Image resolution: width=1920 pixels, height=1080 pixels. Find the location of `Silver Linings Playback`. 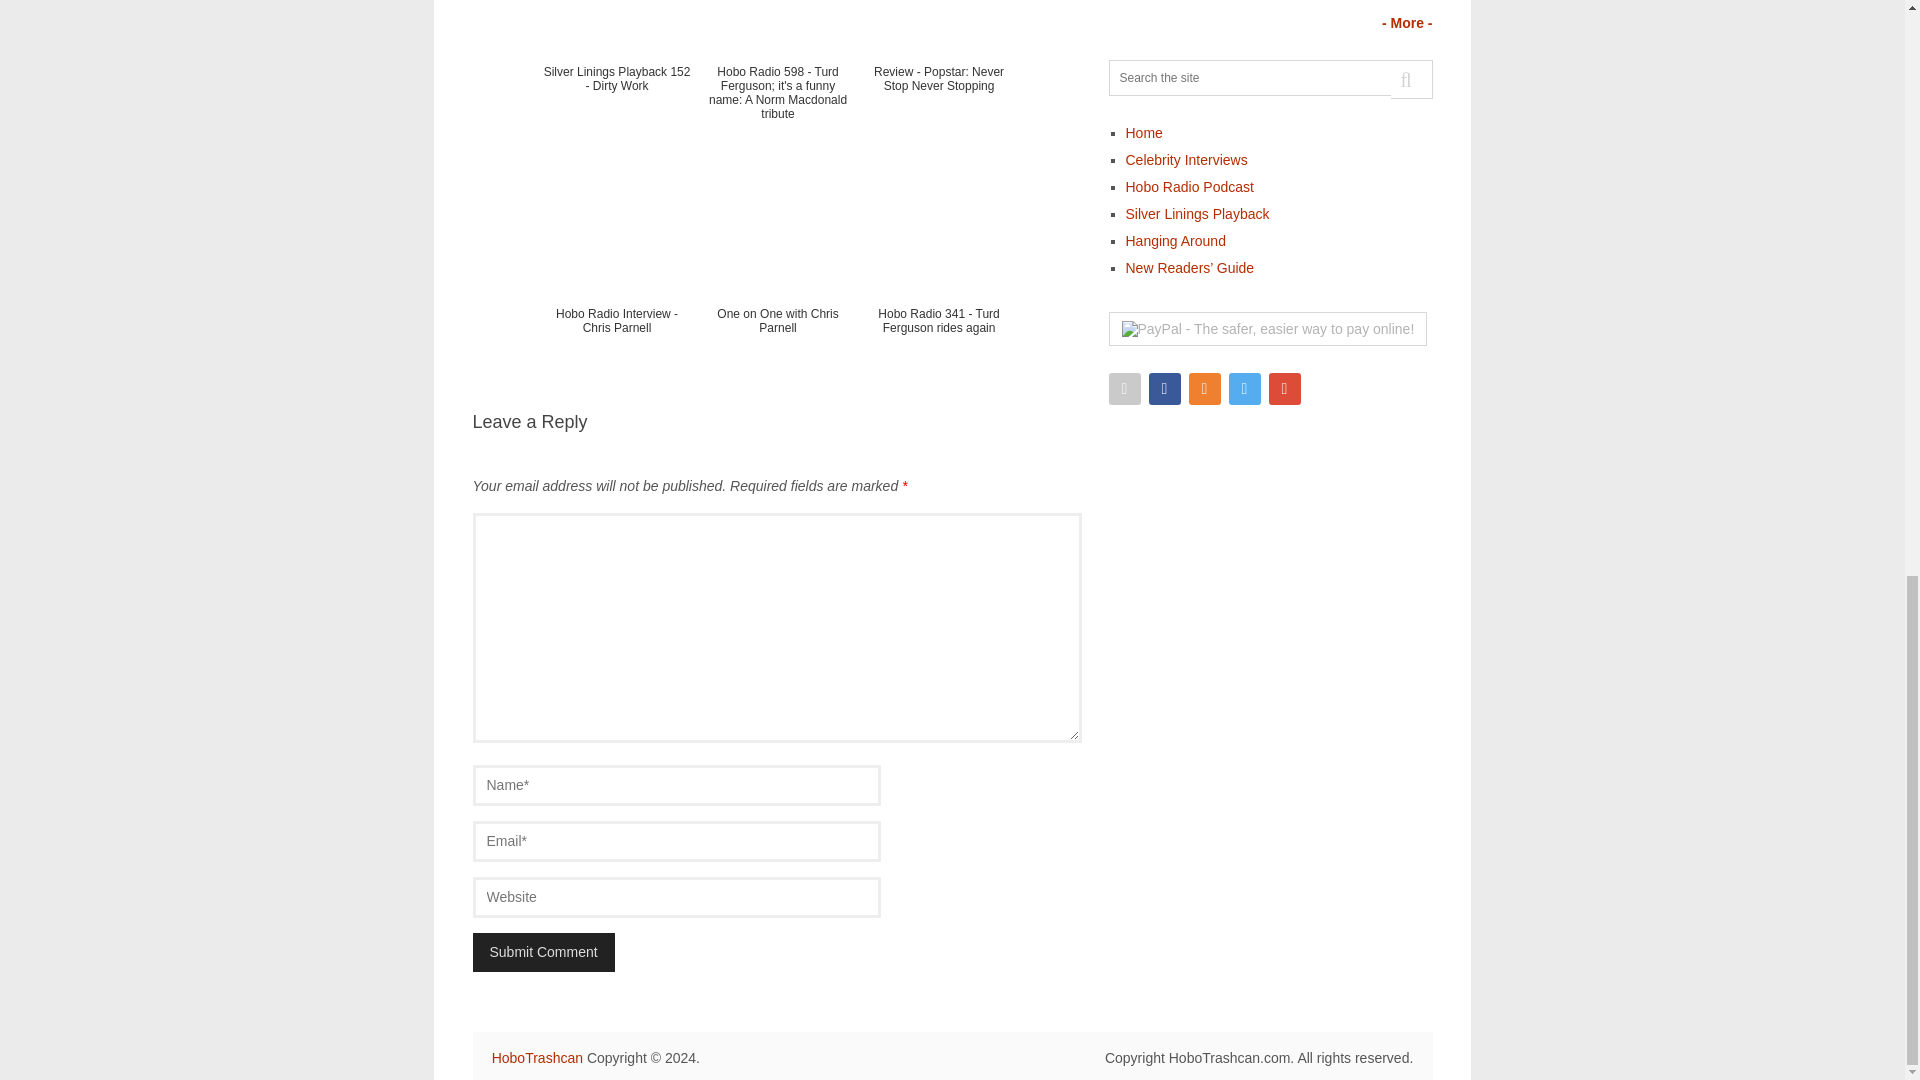

Silver Linings Playback is located at coordinates (1197, 214).